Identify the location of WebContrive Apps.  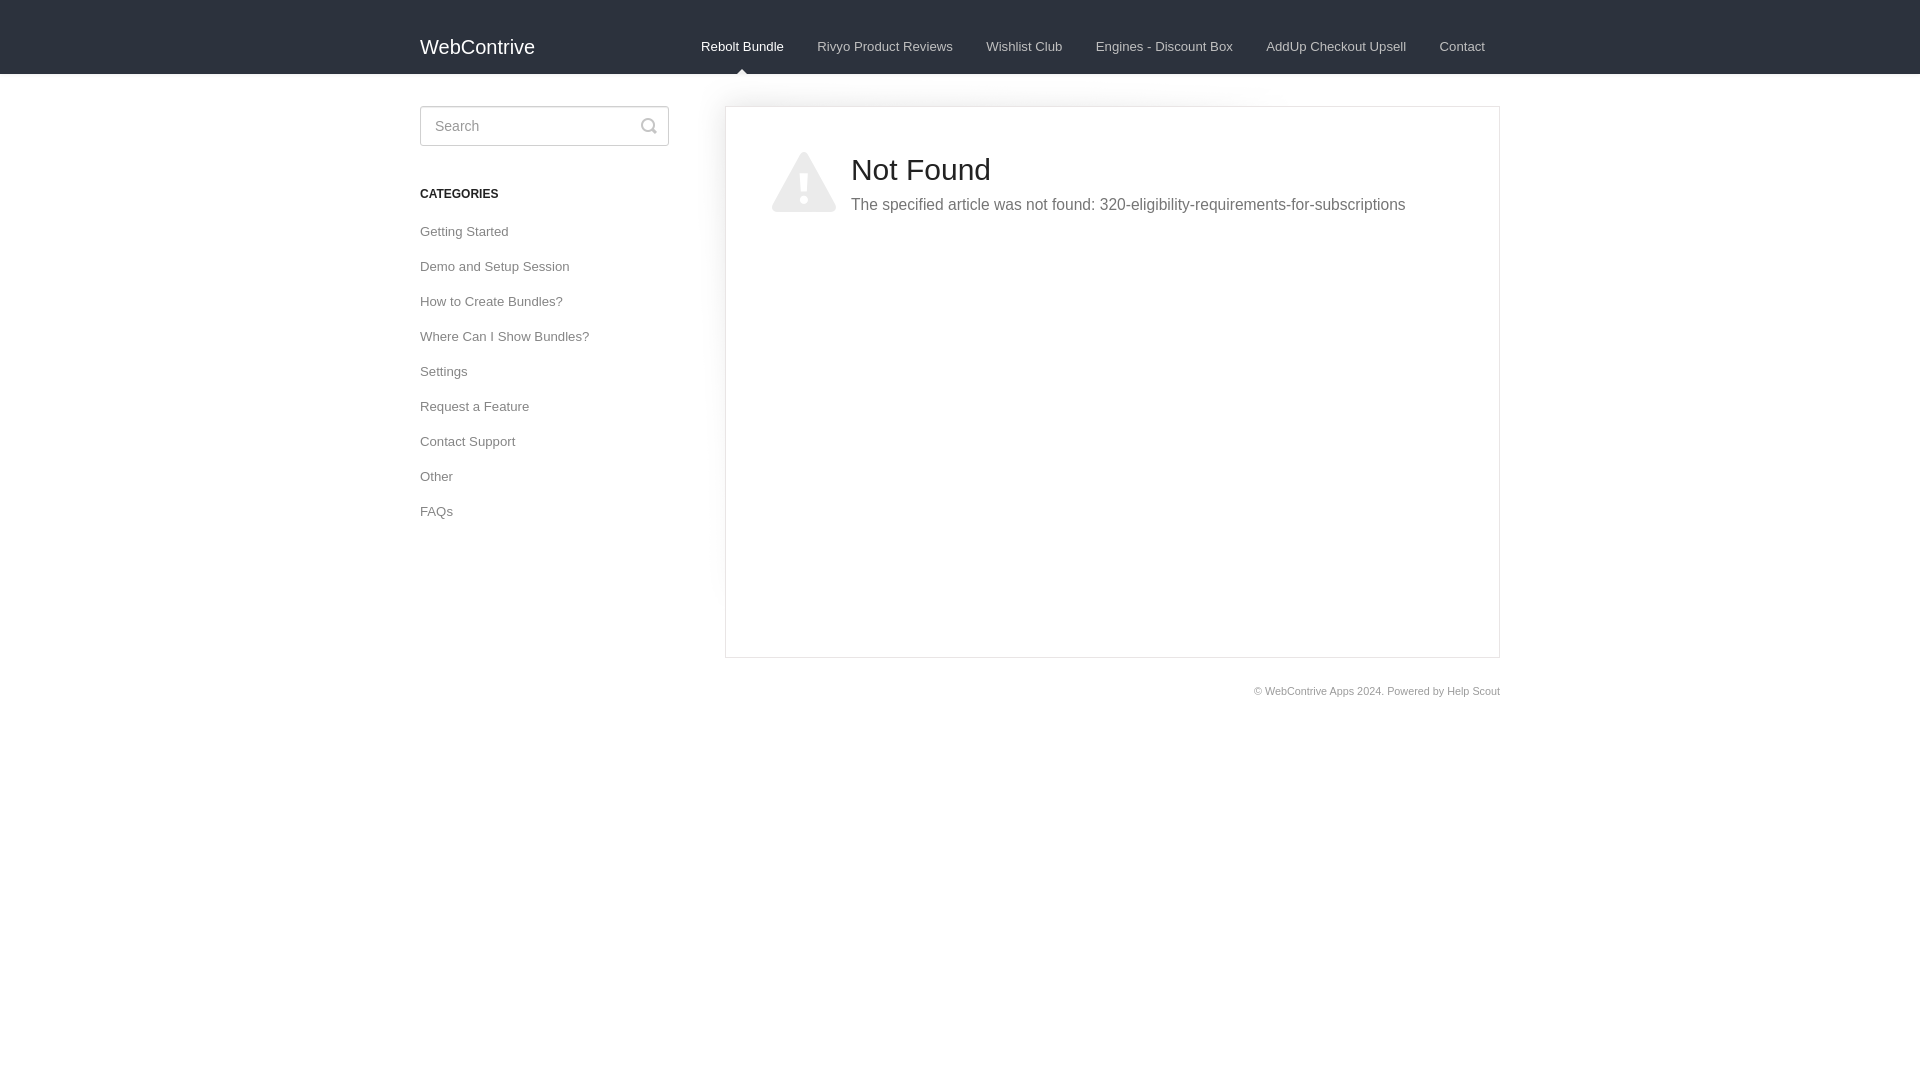
(1309, 690).